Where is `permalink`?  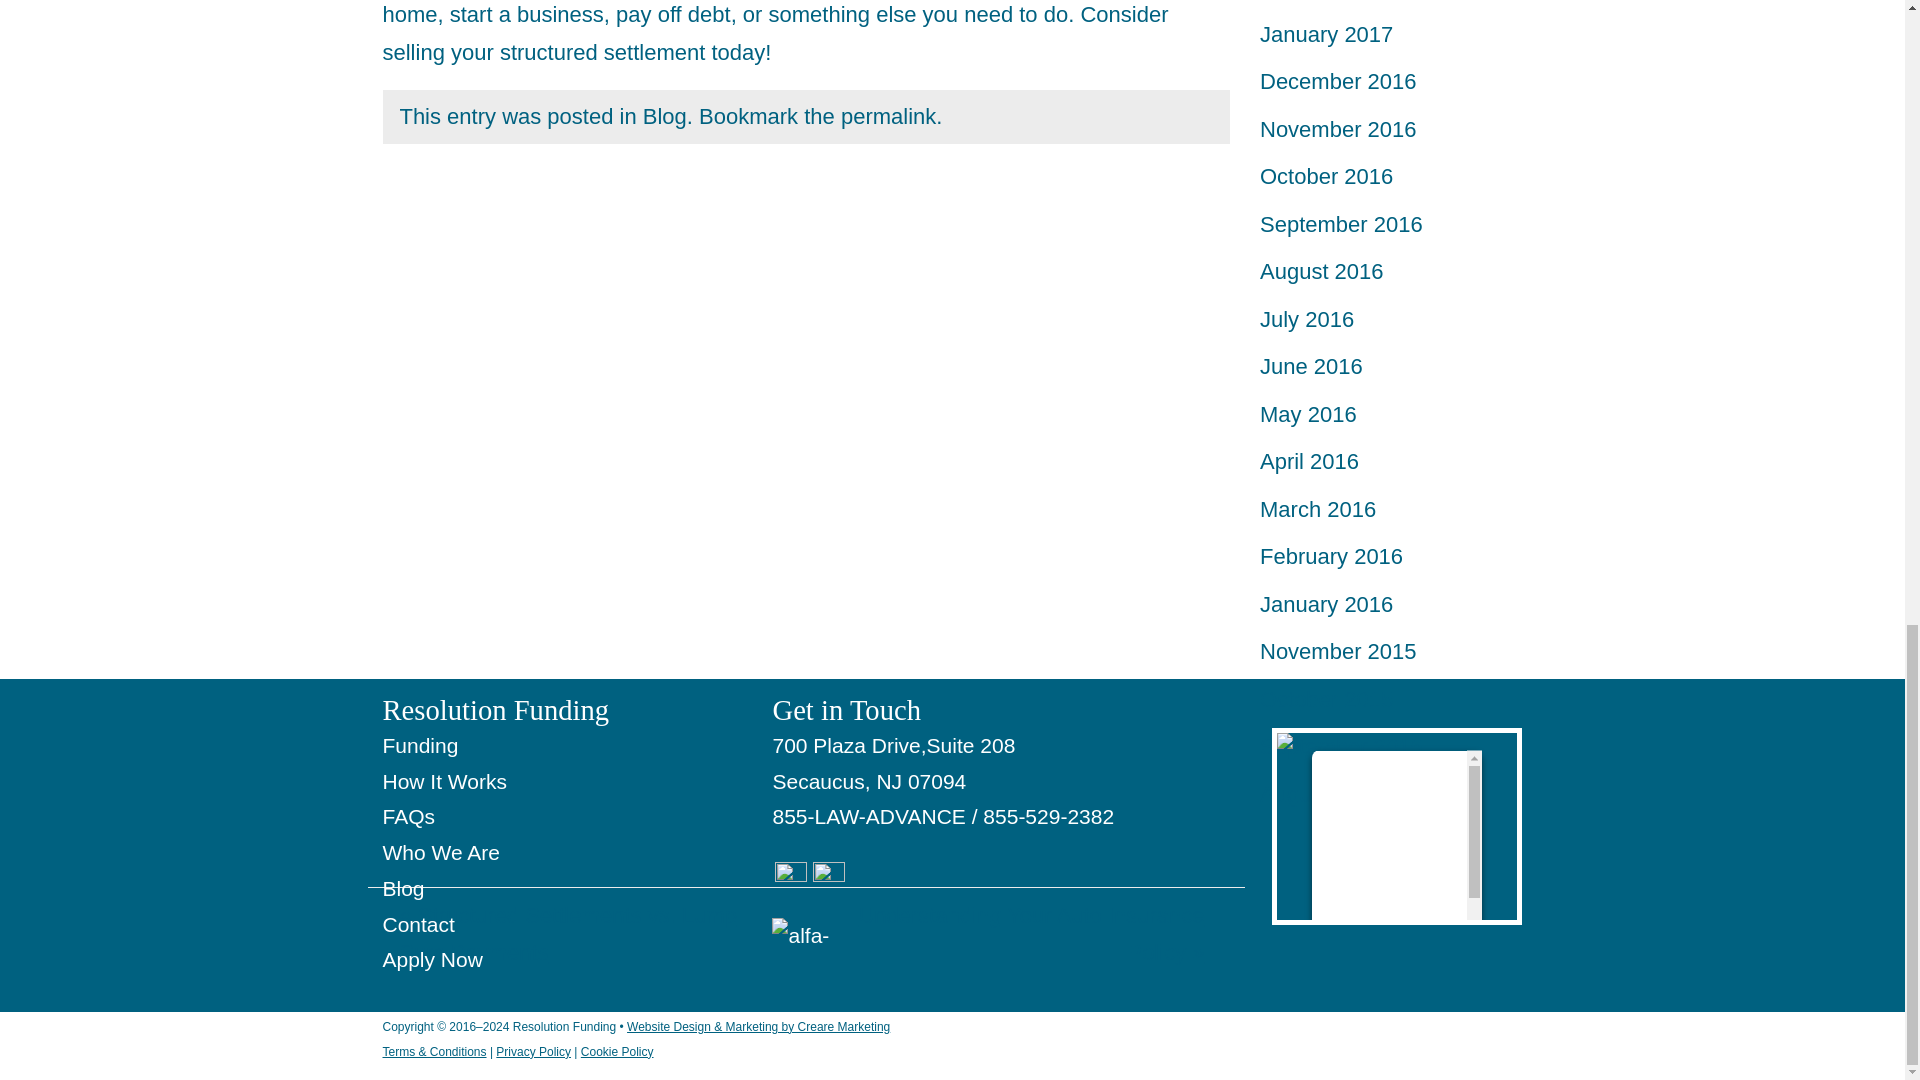
permalink is located at coordinates (888, 116).